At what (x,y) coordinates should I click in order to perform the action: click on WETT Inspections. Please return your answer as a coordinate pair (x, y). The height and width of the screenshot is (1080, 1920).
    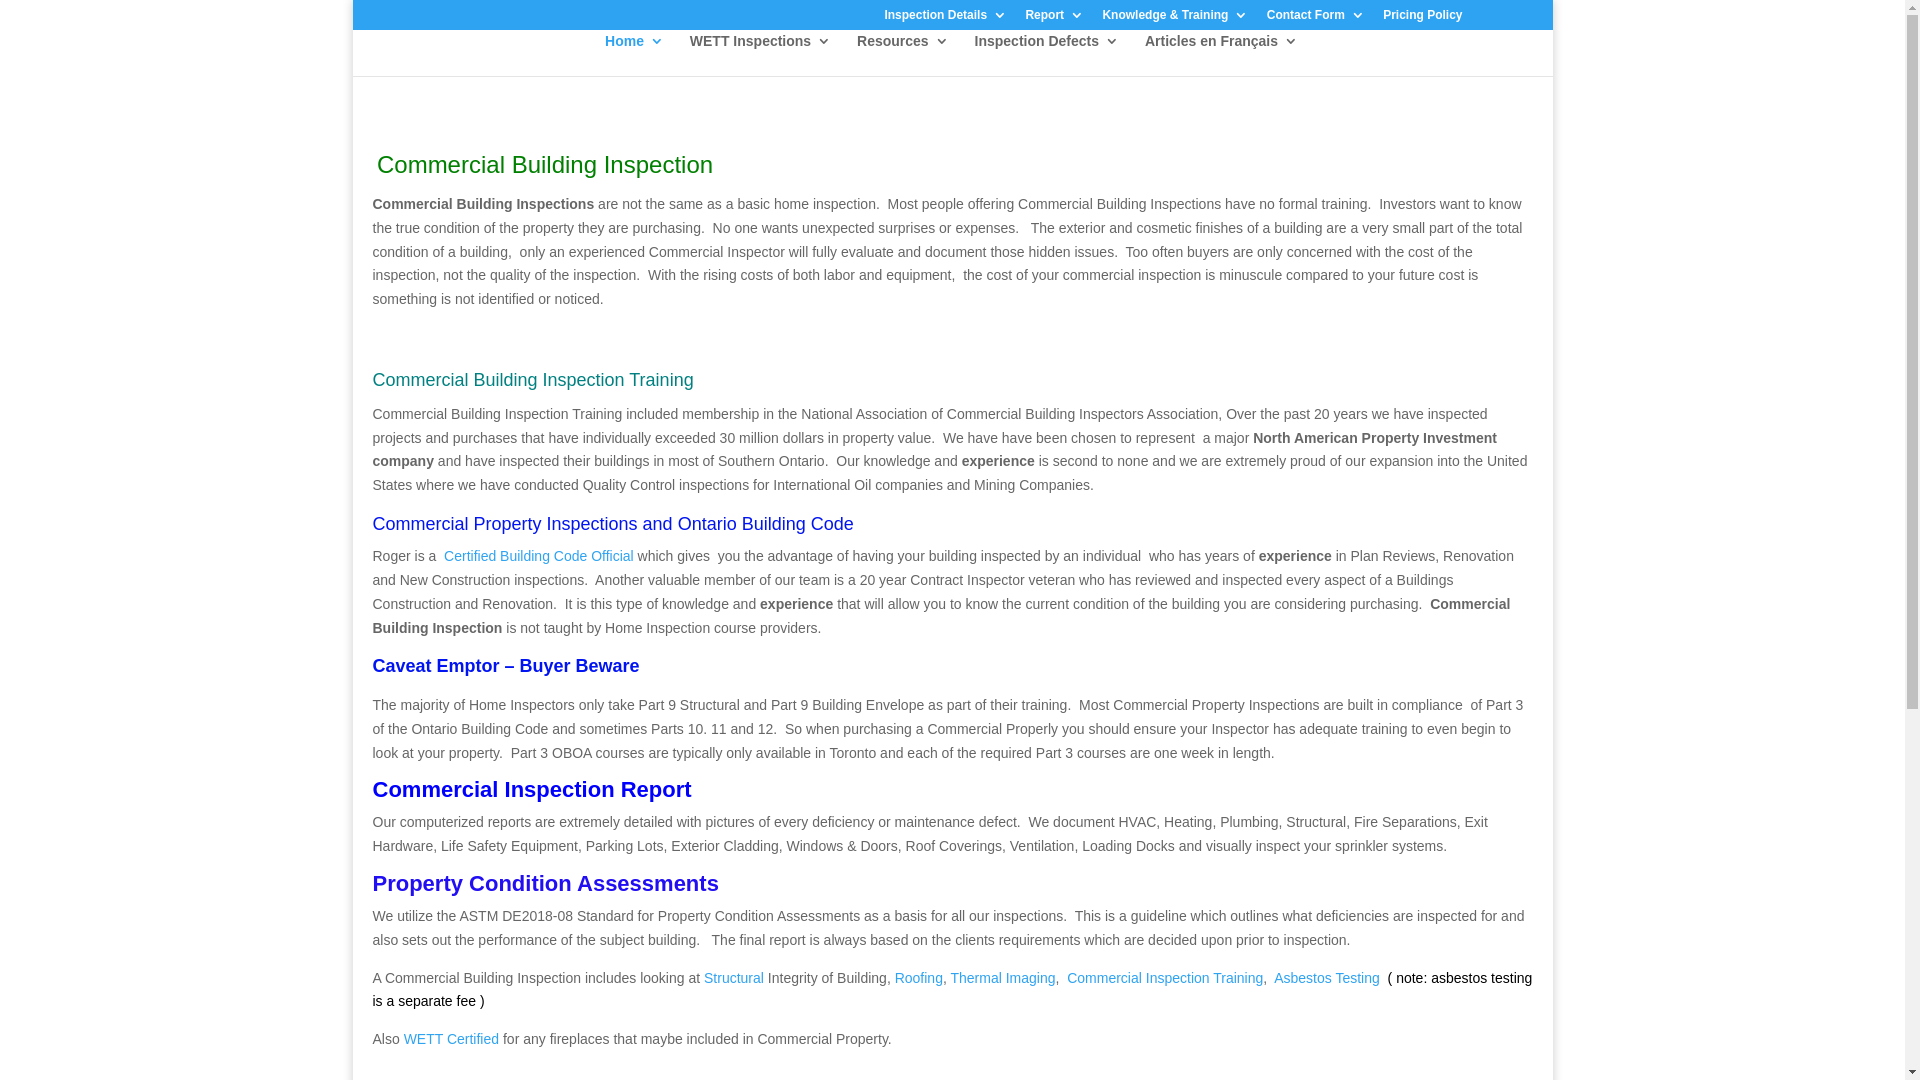
    Looking at the image, I should click on (760, 55).